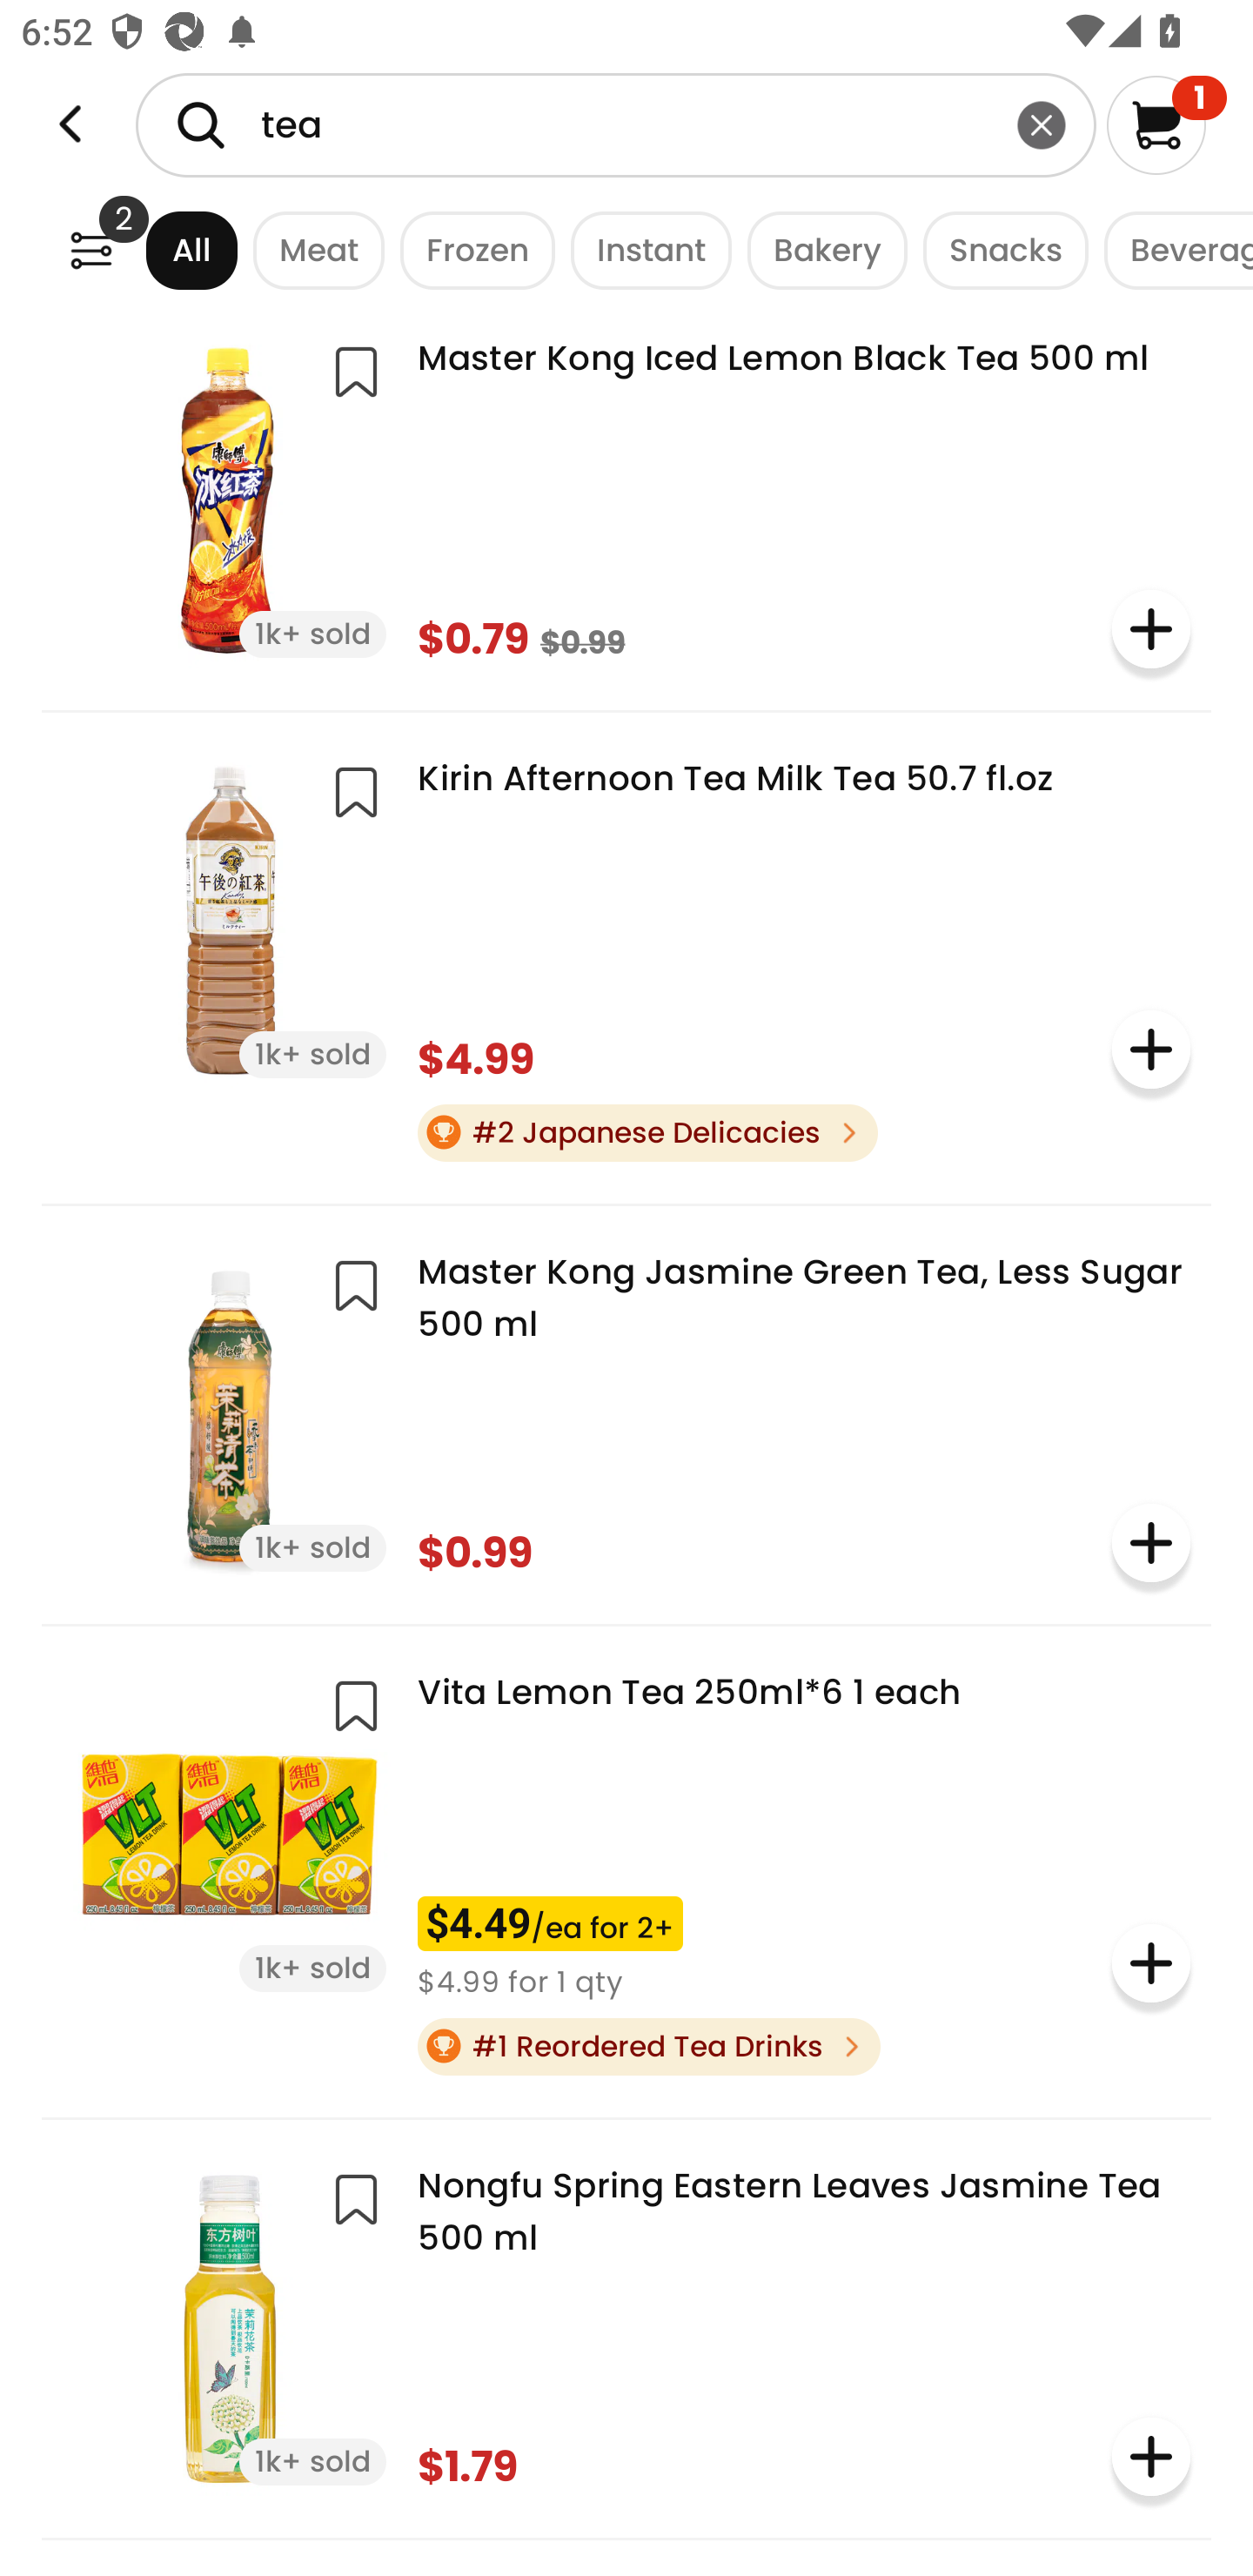 The image size is (1253, 2576). What do you see at coordinates (470, 249) in the screenshot?
I see `Frozen` at bounding box center [470, 249].